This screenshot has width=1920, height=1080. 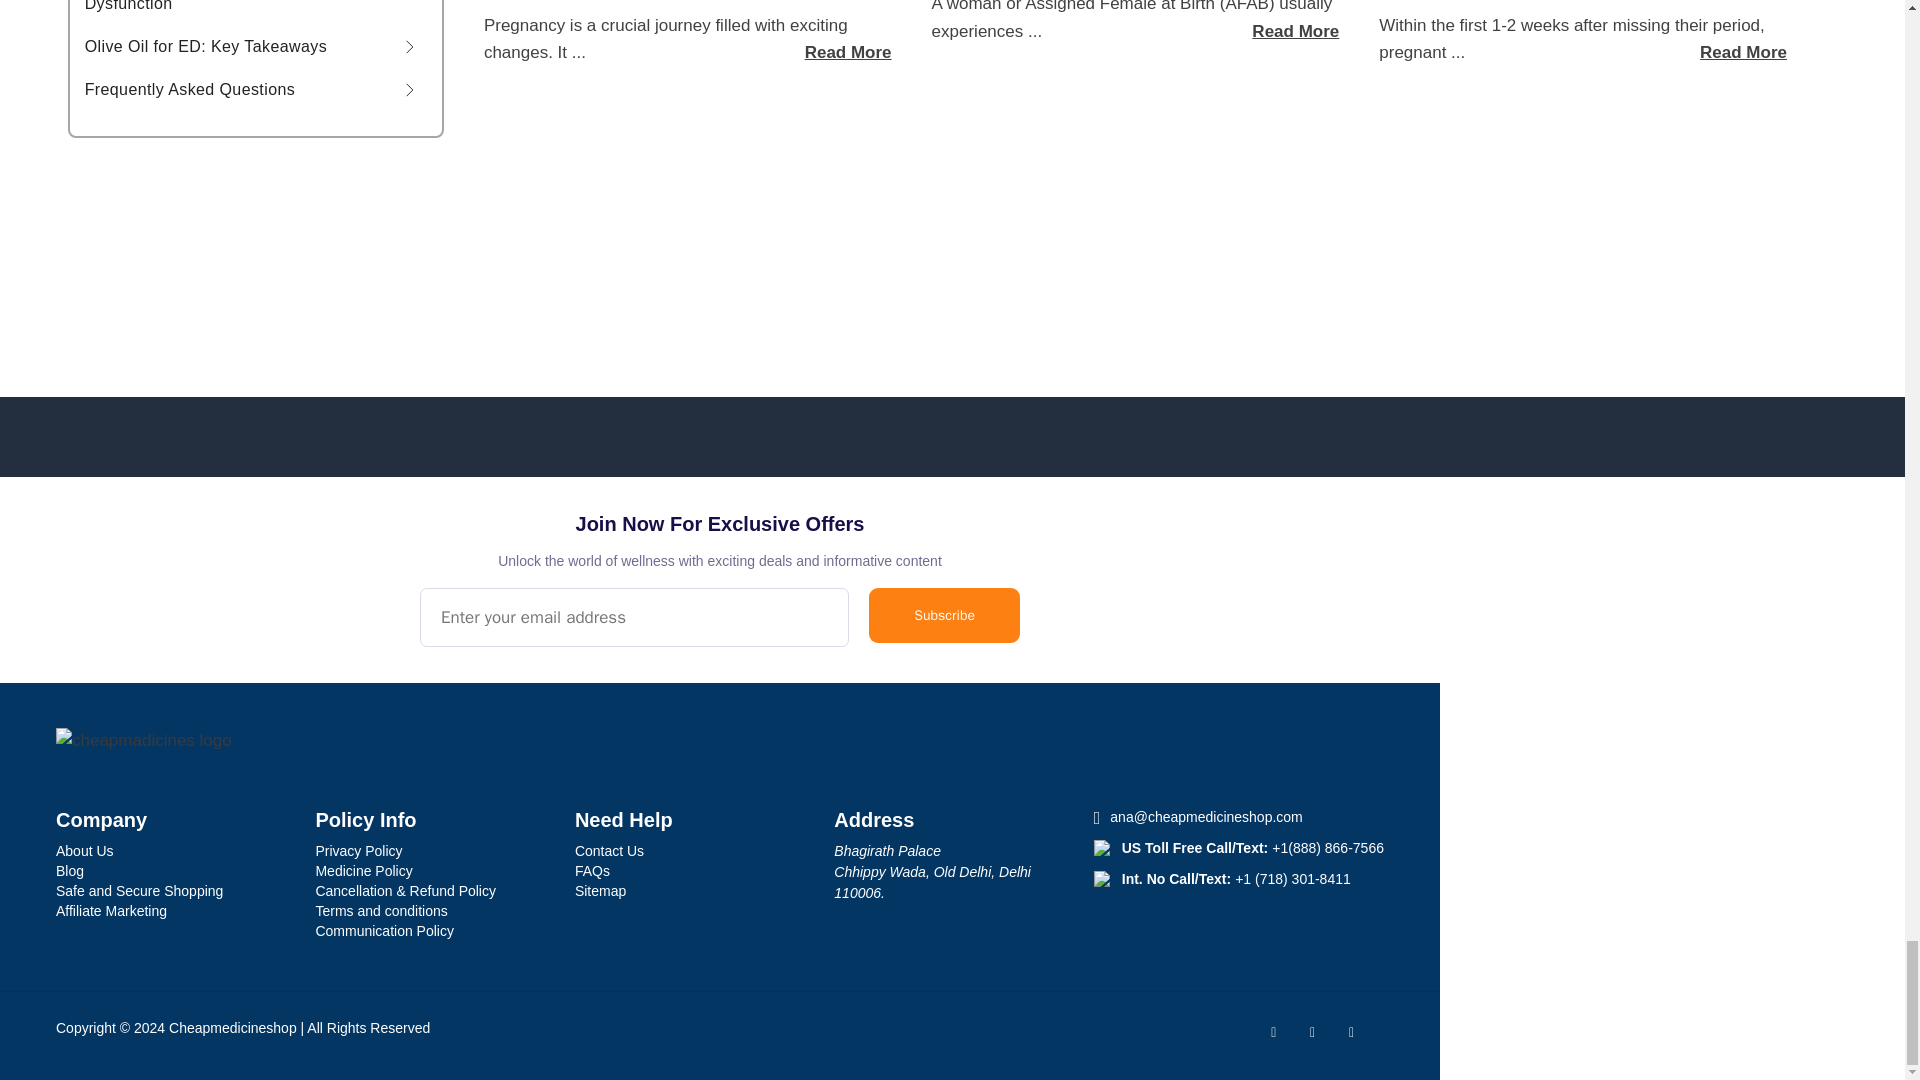 I want to click on facebook, so click(x=1290, y=1030).